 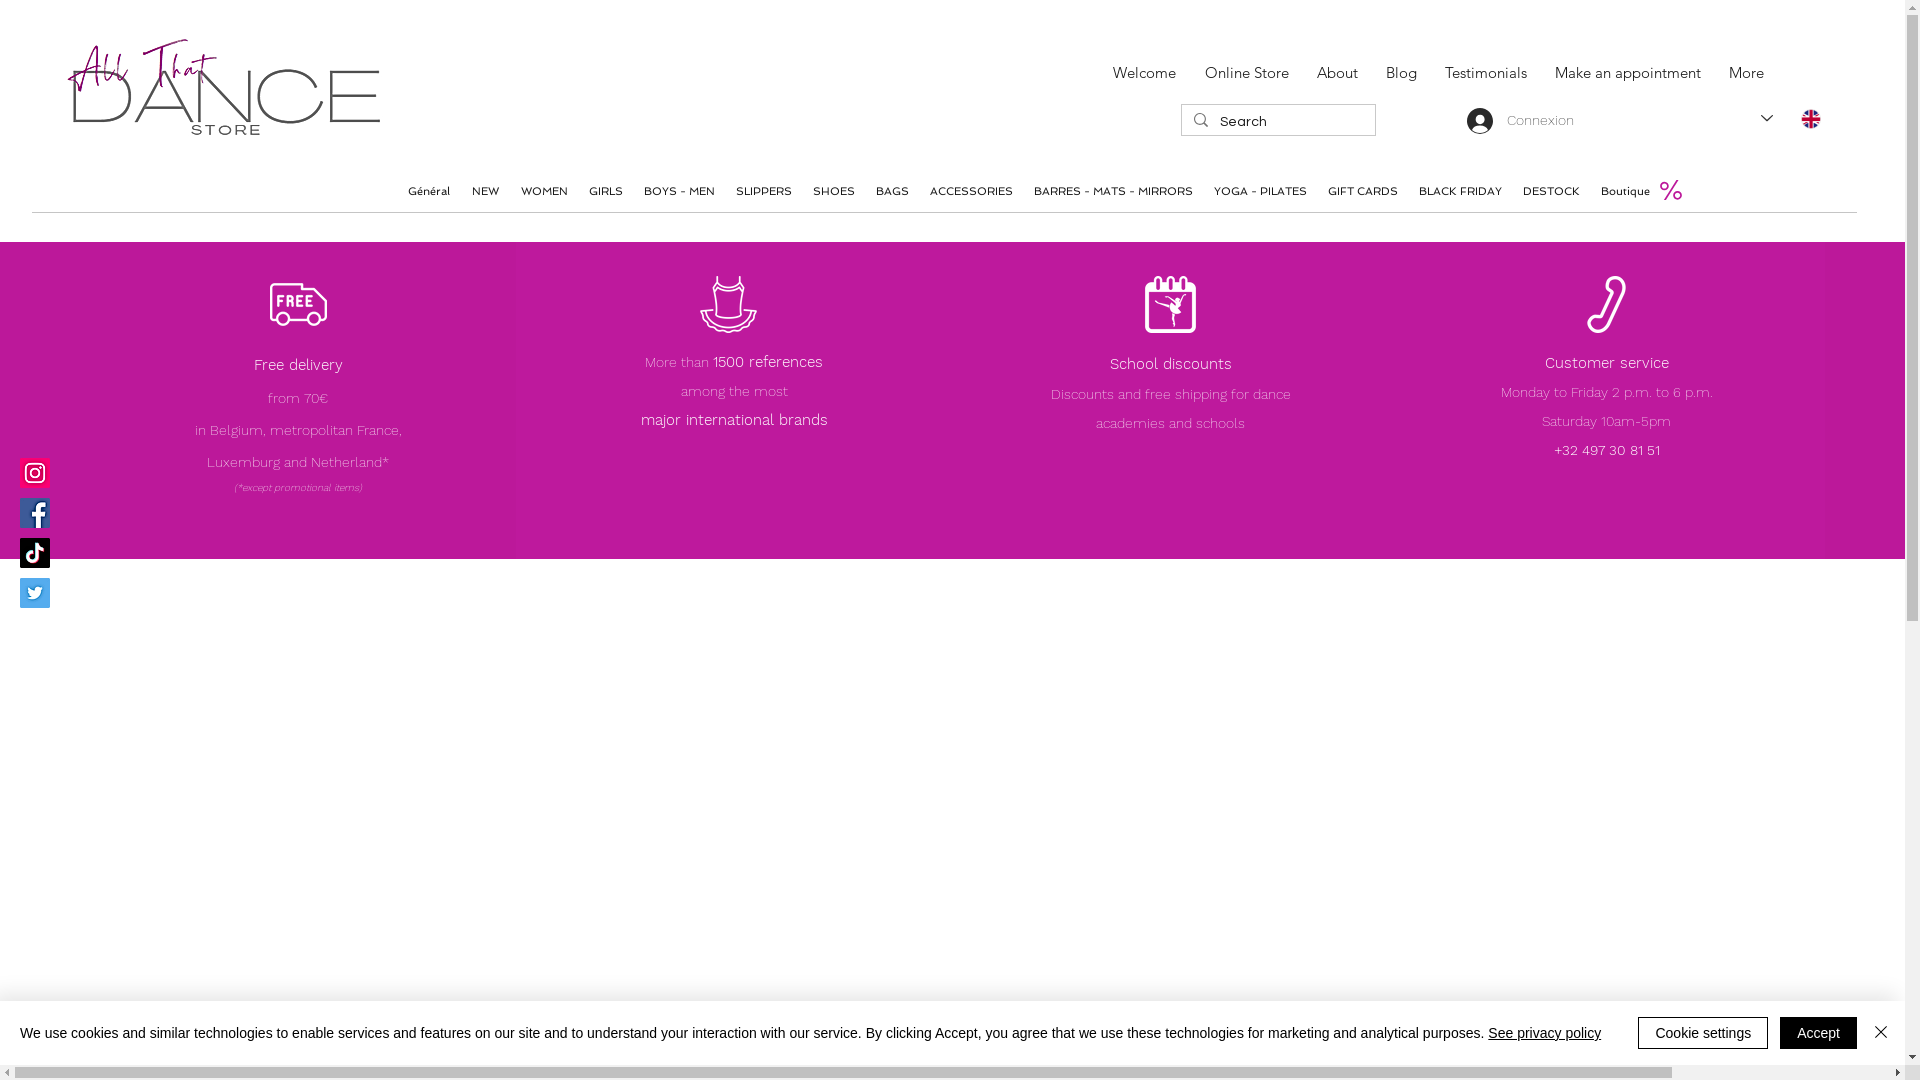 I want to click on NEW, so click(x=486, y=192).